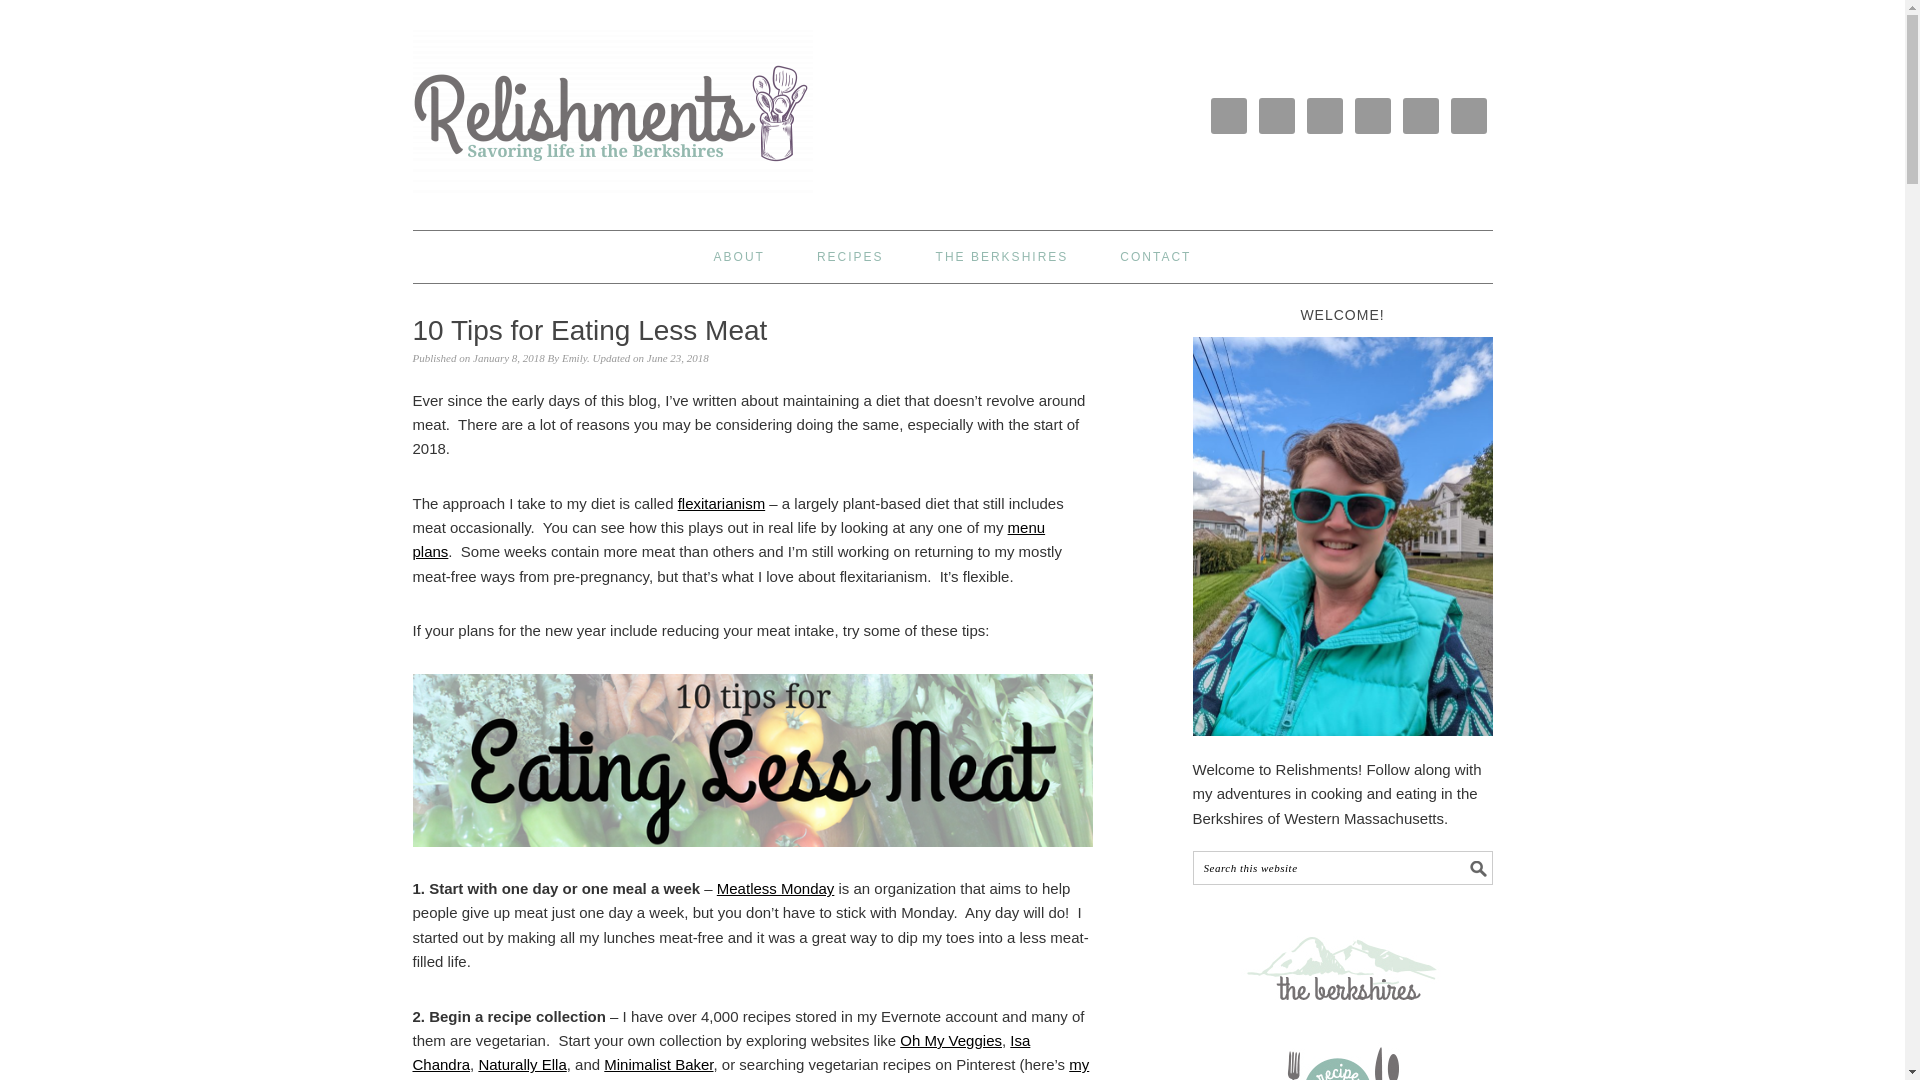 Image resolution: width=1920 pixels, height=1080 pixels. I want to click on Isa Chandra, so click(720, 1052).